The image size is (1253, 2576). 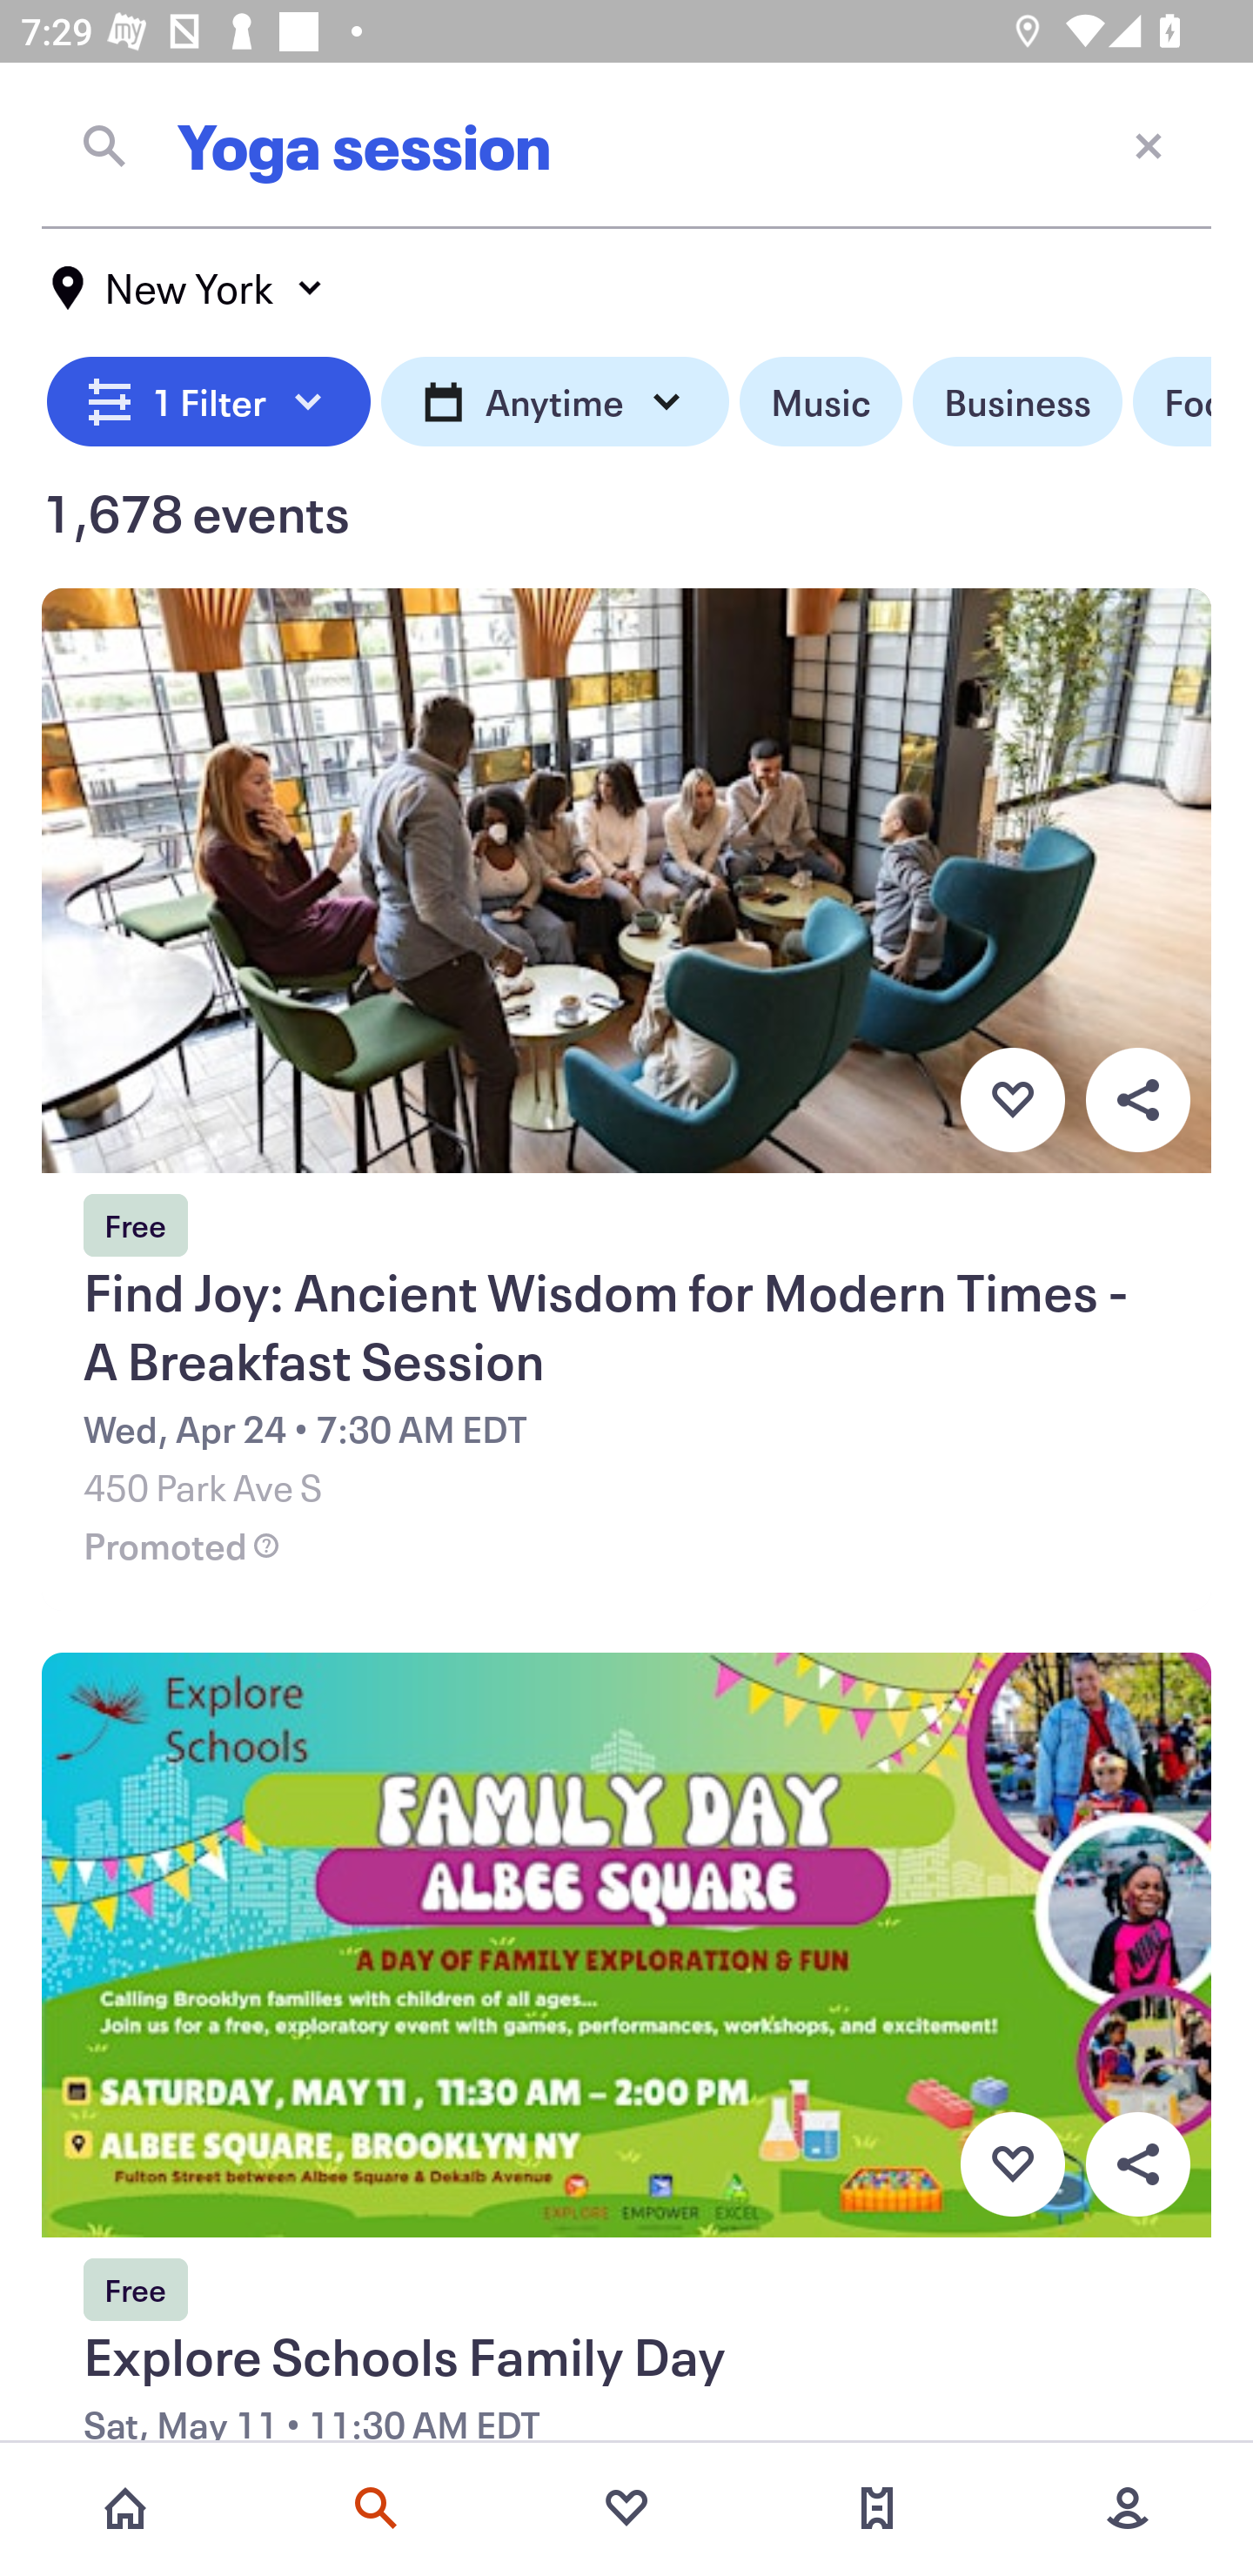 What do you see at coordinates (209, 402) in the screenshot?
I see `1 Filter` at bounding box center [209, 402].